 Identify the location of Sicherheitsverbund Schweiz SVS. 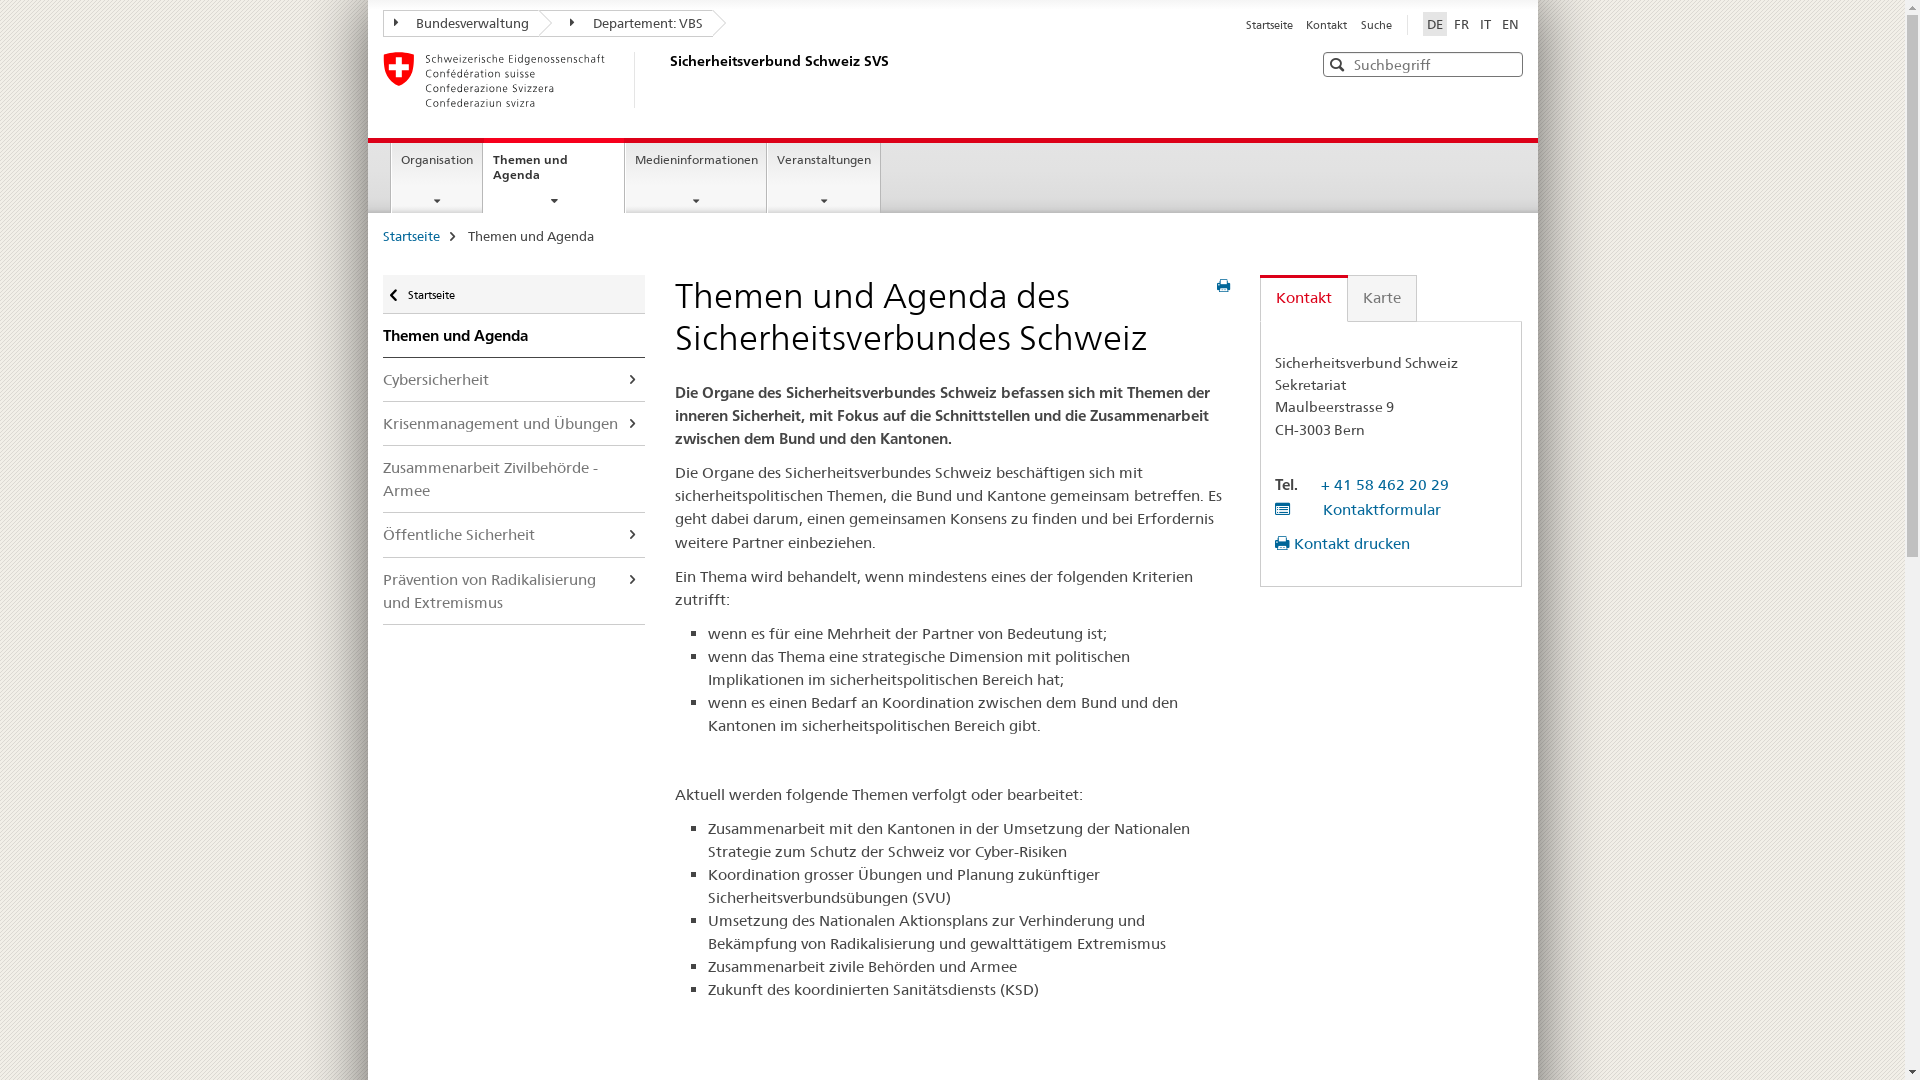
(667, 80).